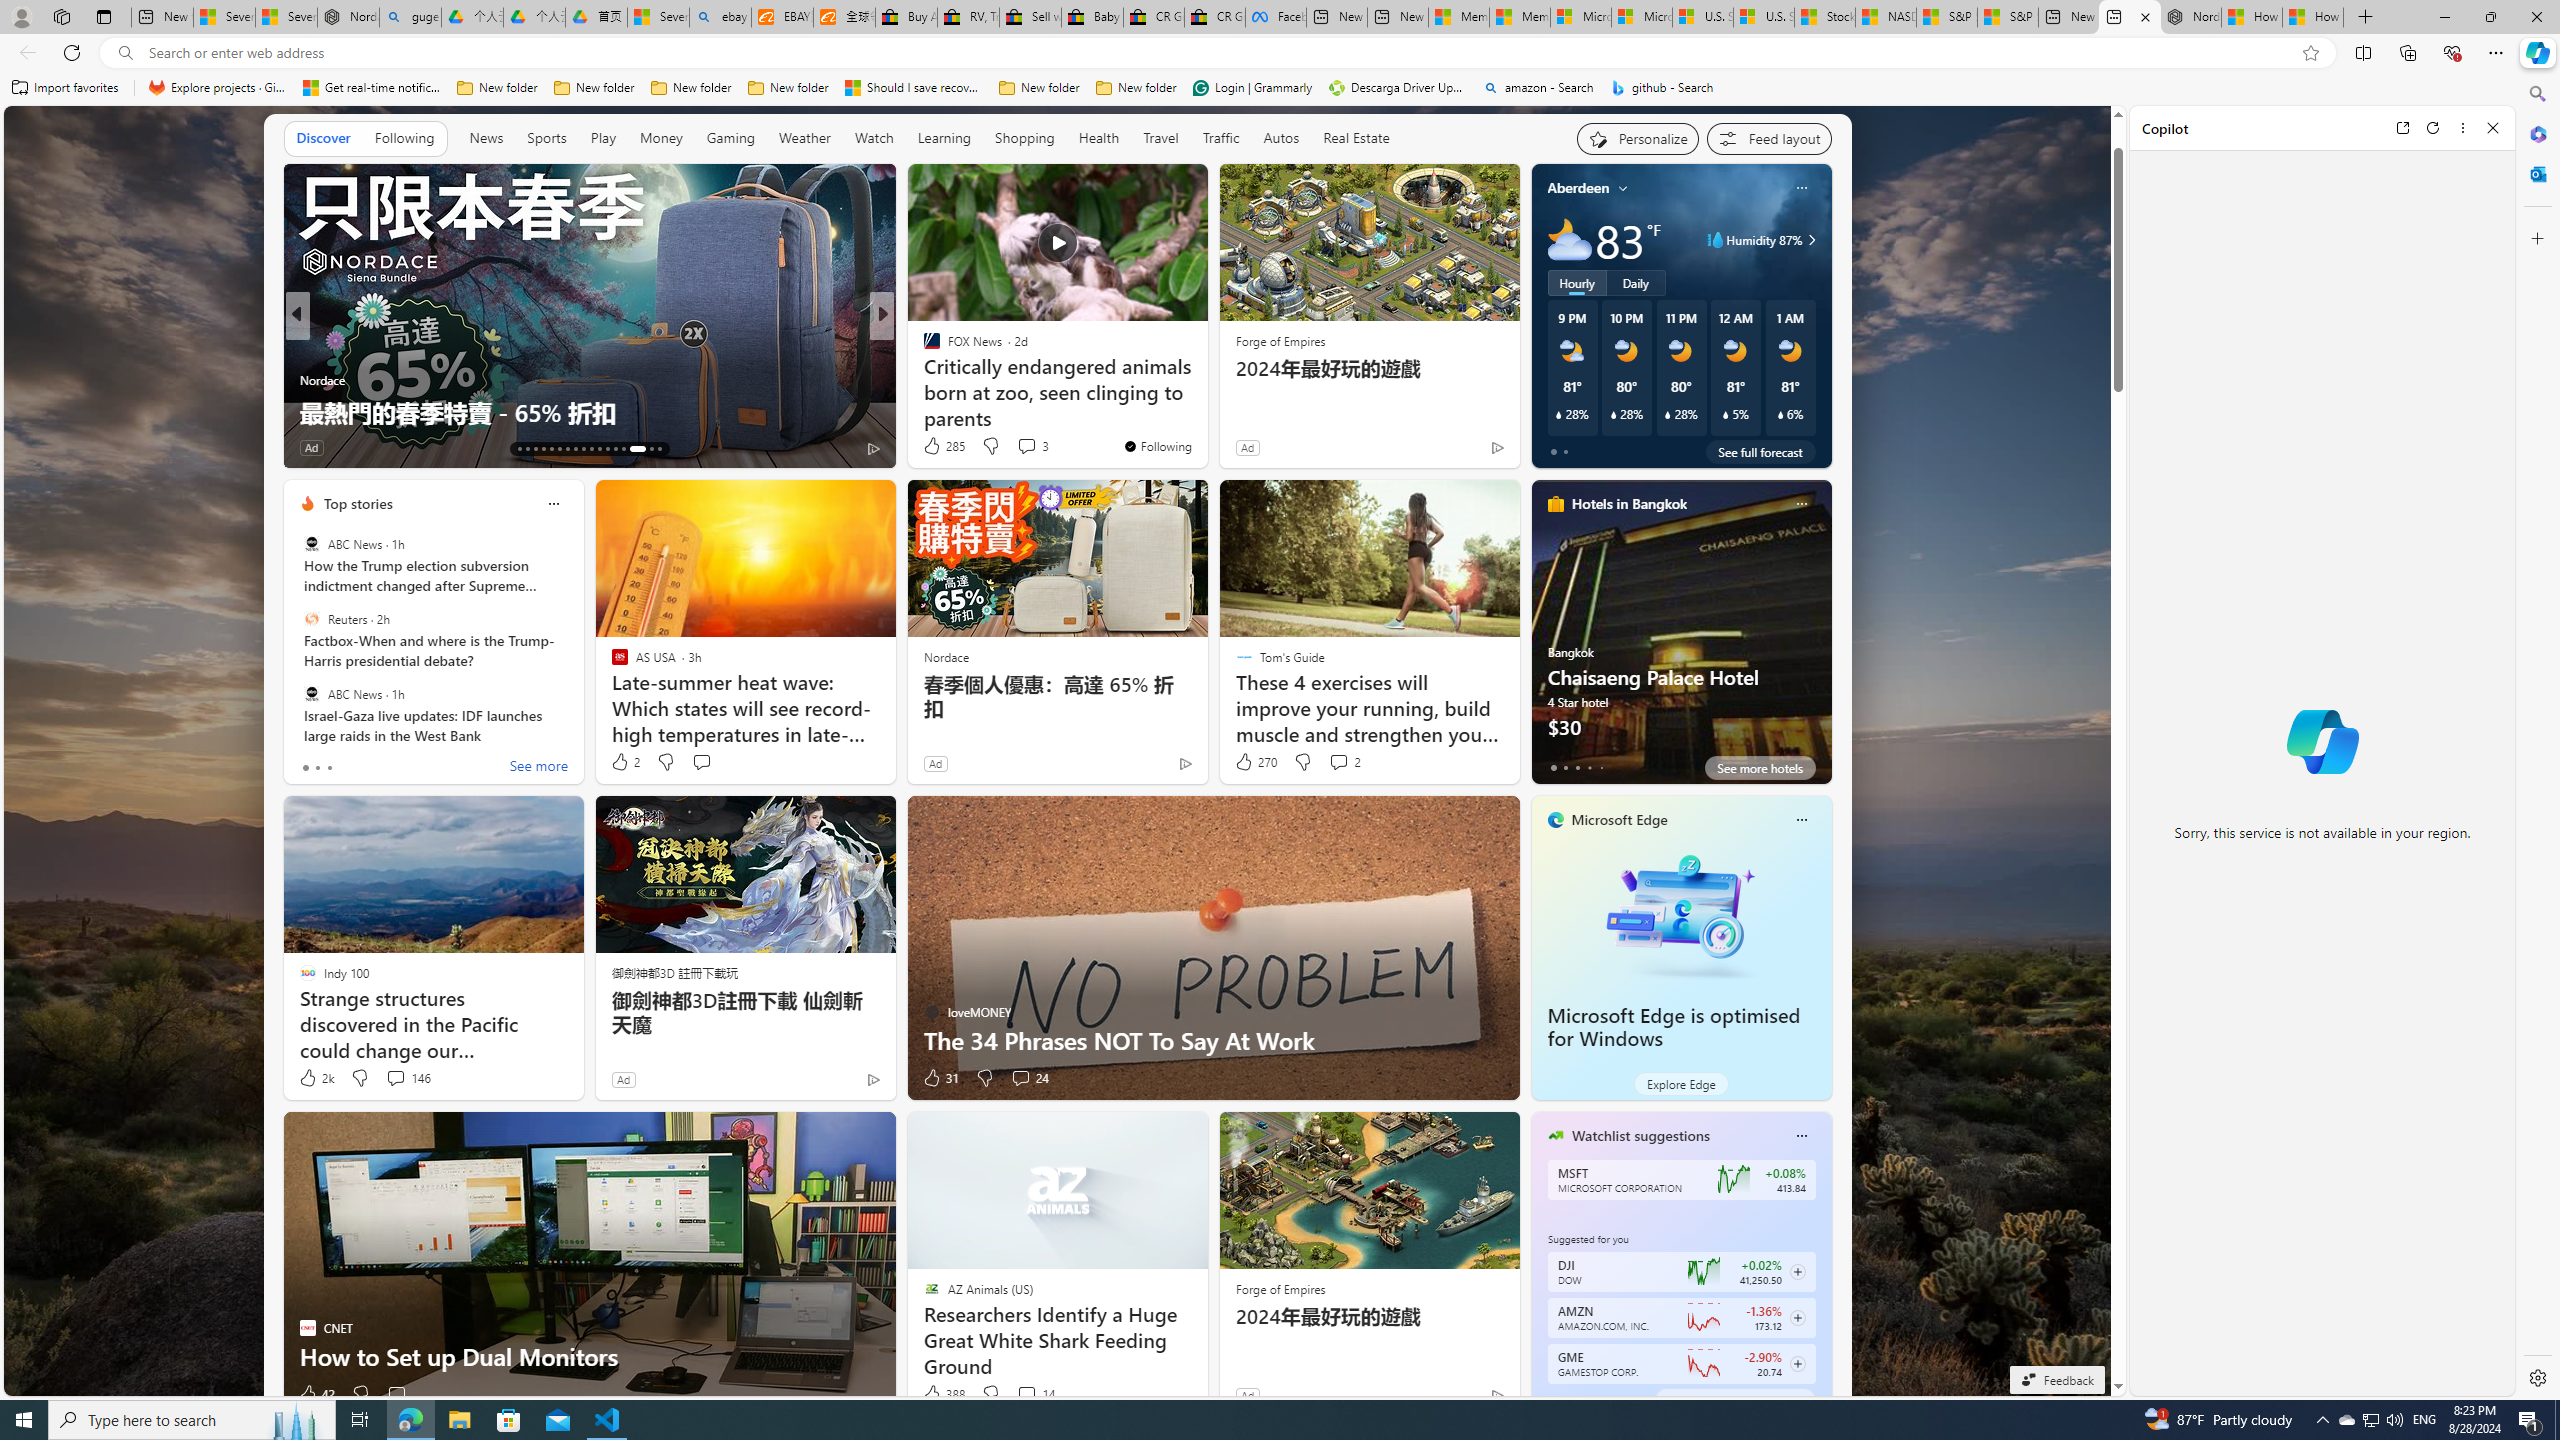  What do you see at coordinates (1282, 138) in the screenshot?
I see `Autos` at bounding box center [1282, 138].